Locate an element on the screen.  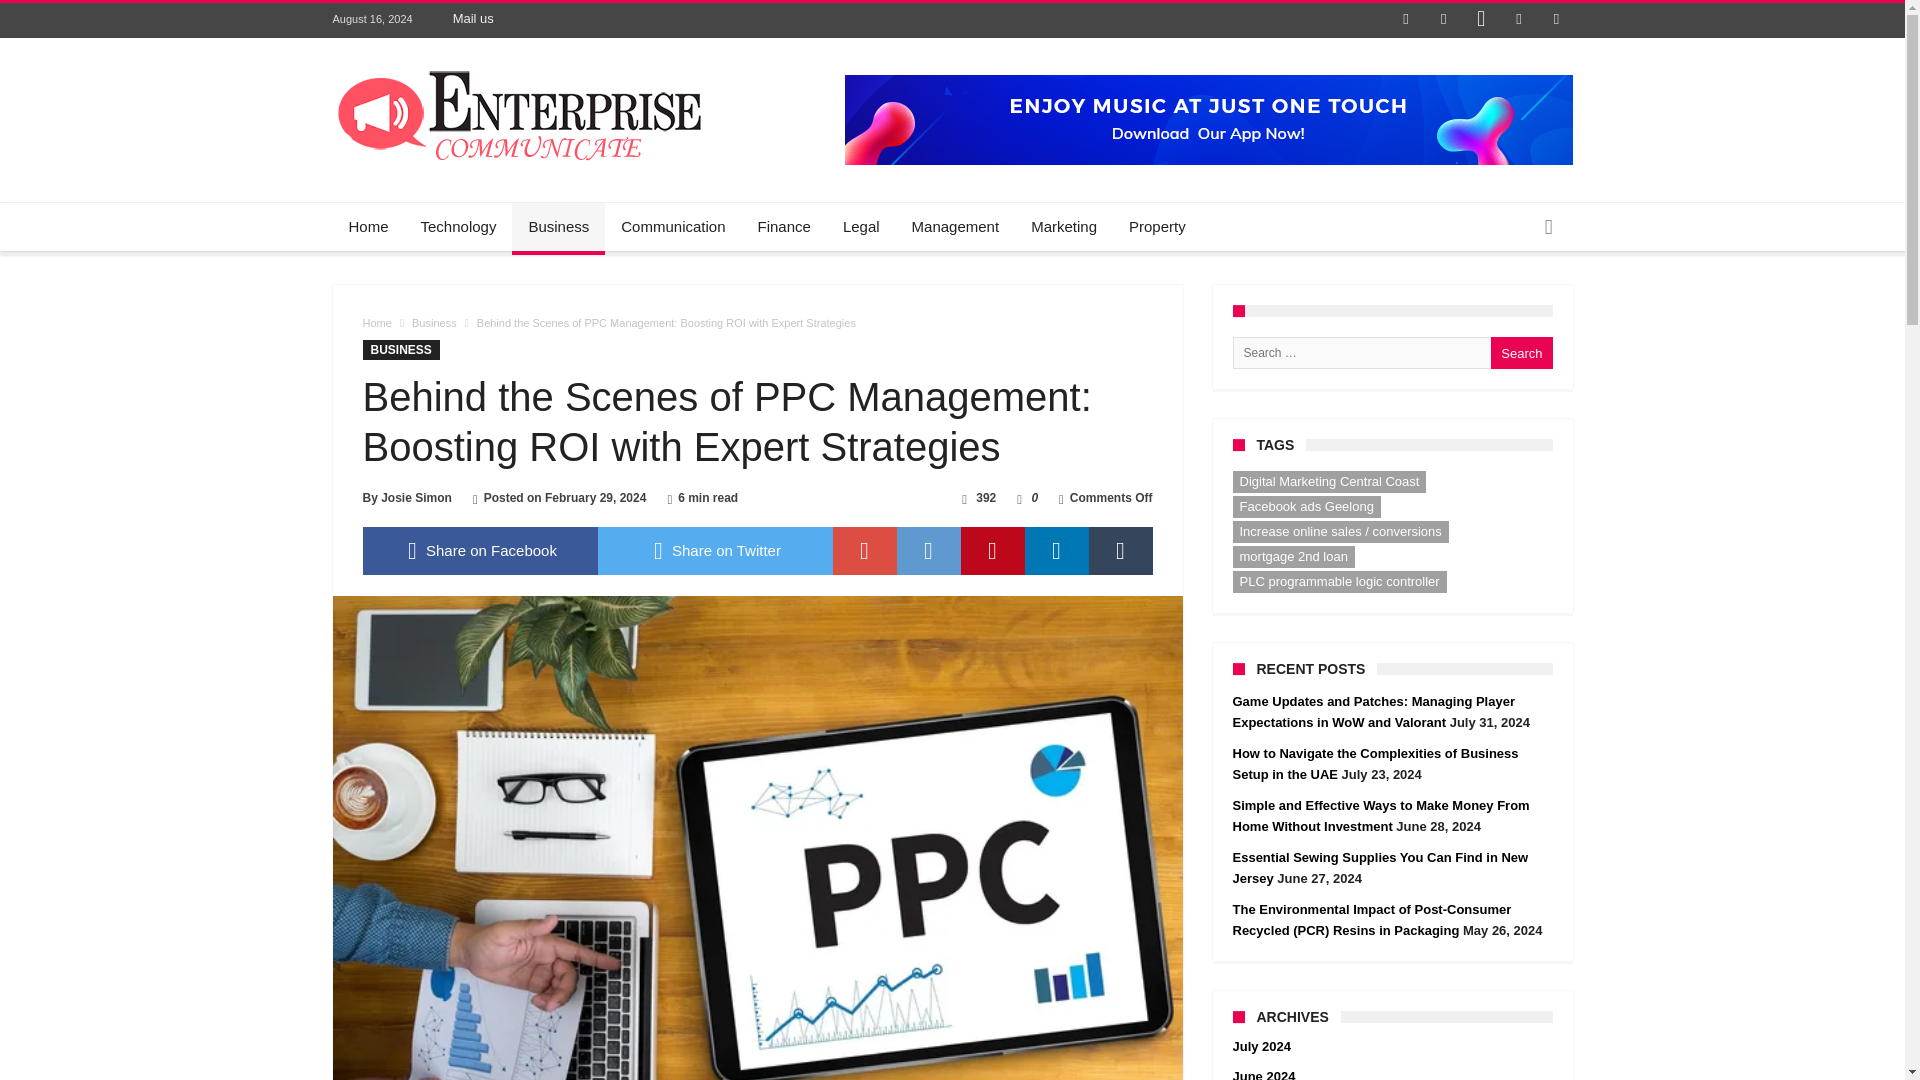
Communication is located at coordinates (672, 226).